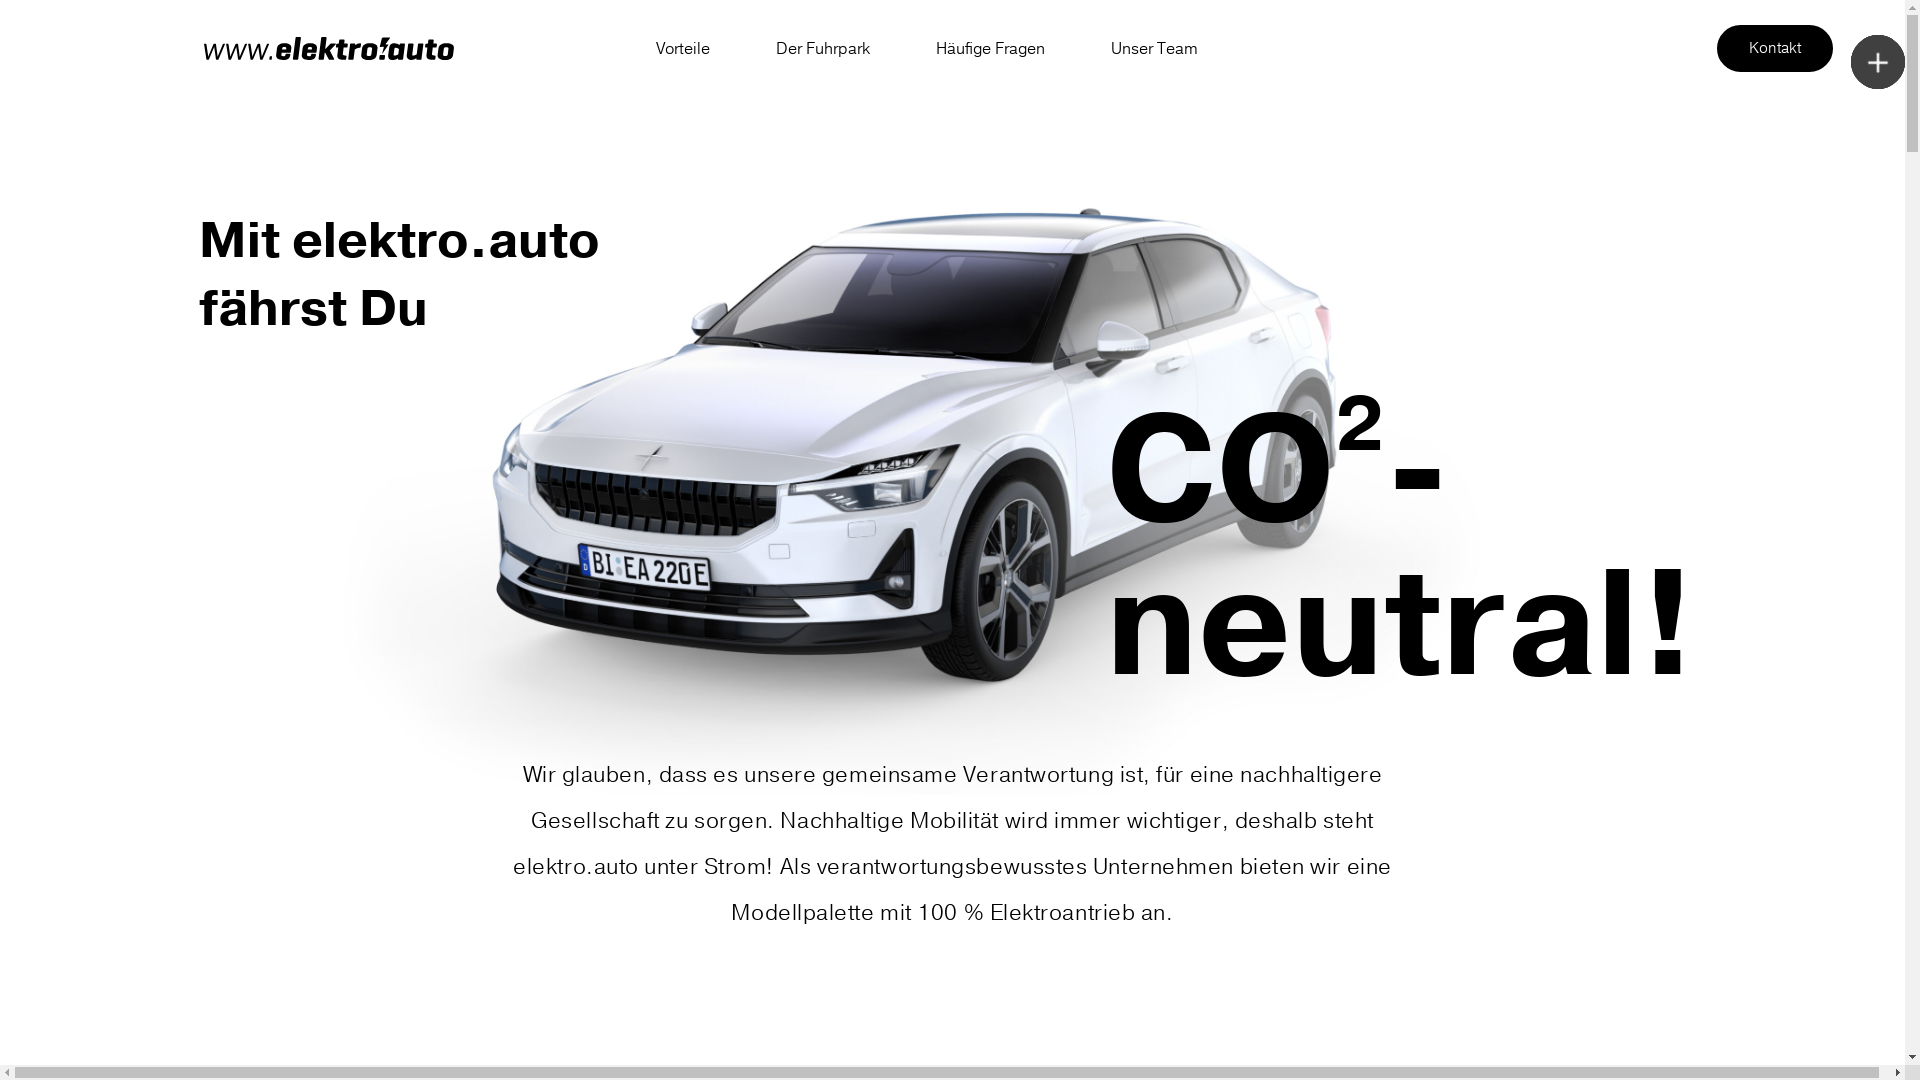  What do you see at coordinates (1154, 49) in the screenshot?
I see `Unser Team` at bounding box center [1154, 49].